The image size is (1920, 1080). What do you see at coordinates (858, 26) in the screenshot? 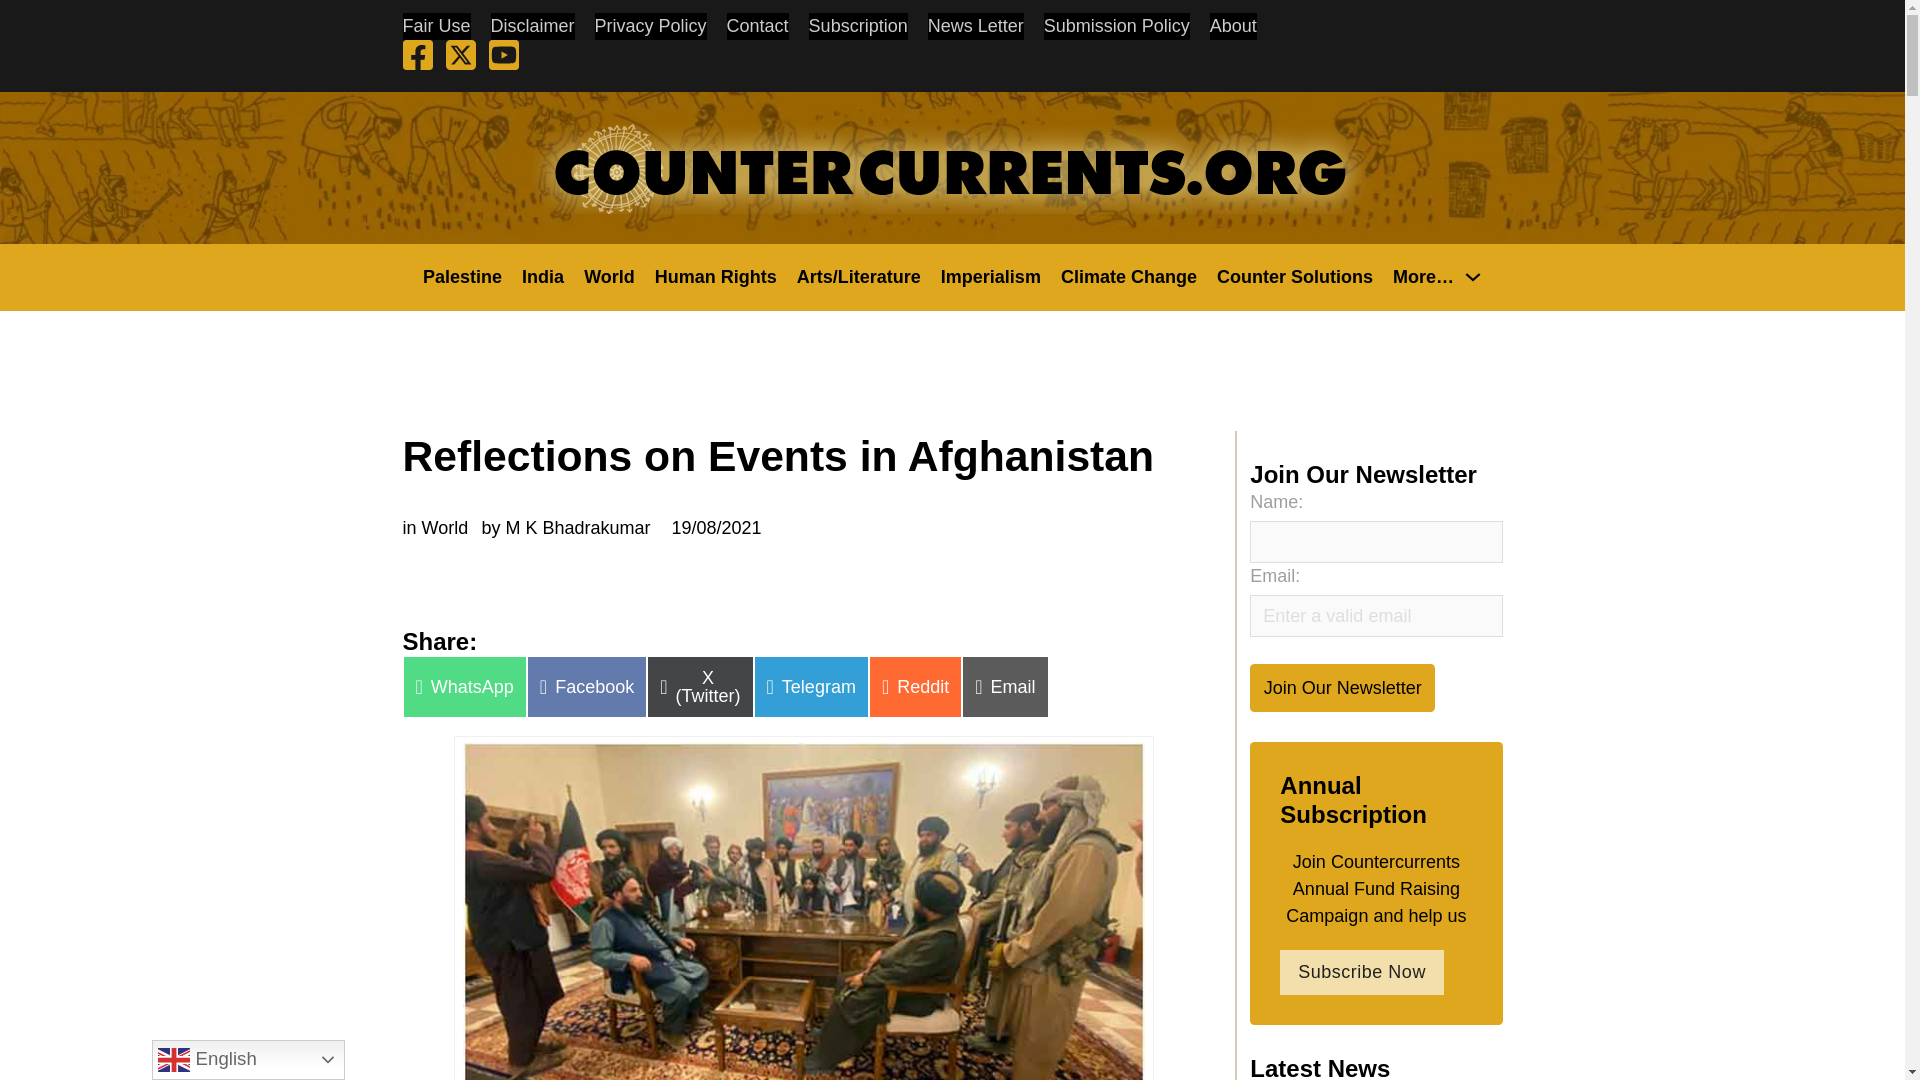
I see `Subscription` at bounding box center [858, 26].